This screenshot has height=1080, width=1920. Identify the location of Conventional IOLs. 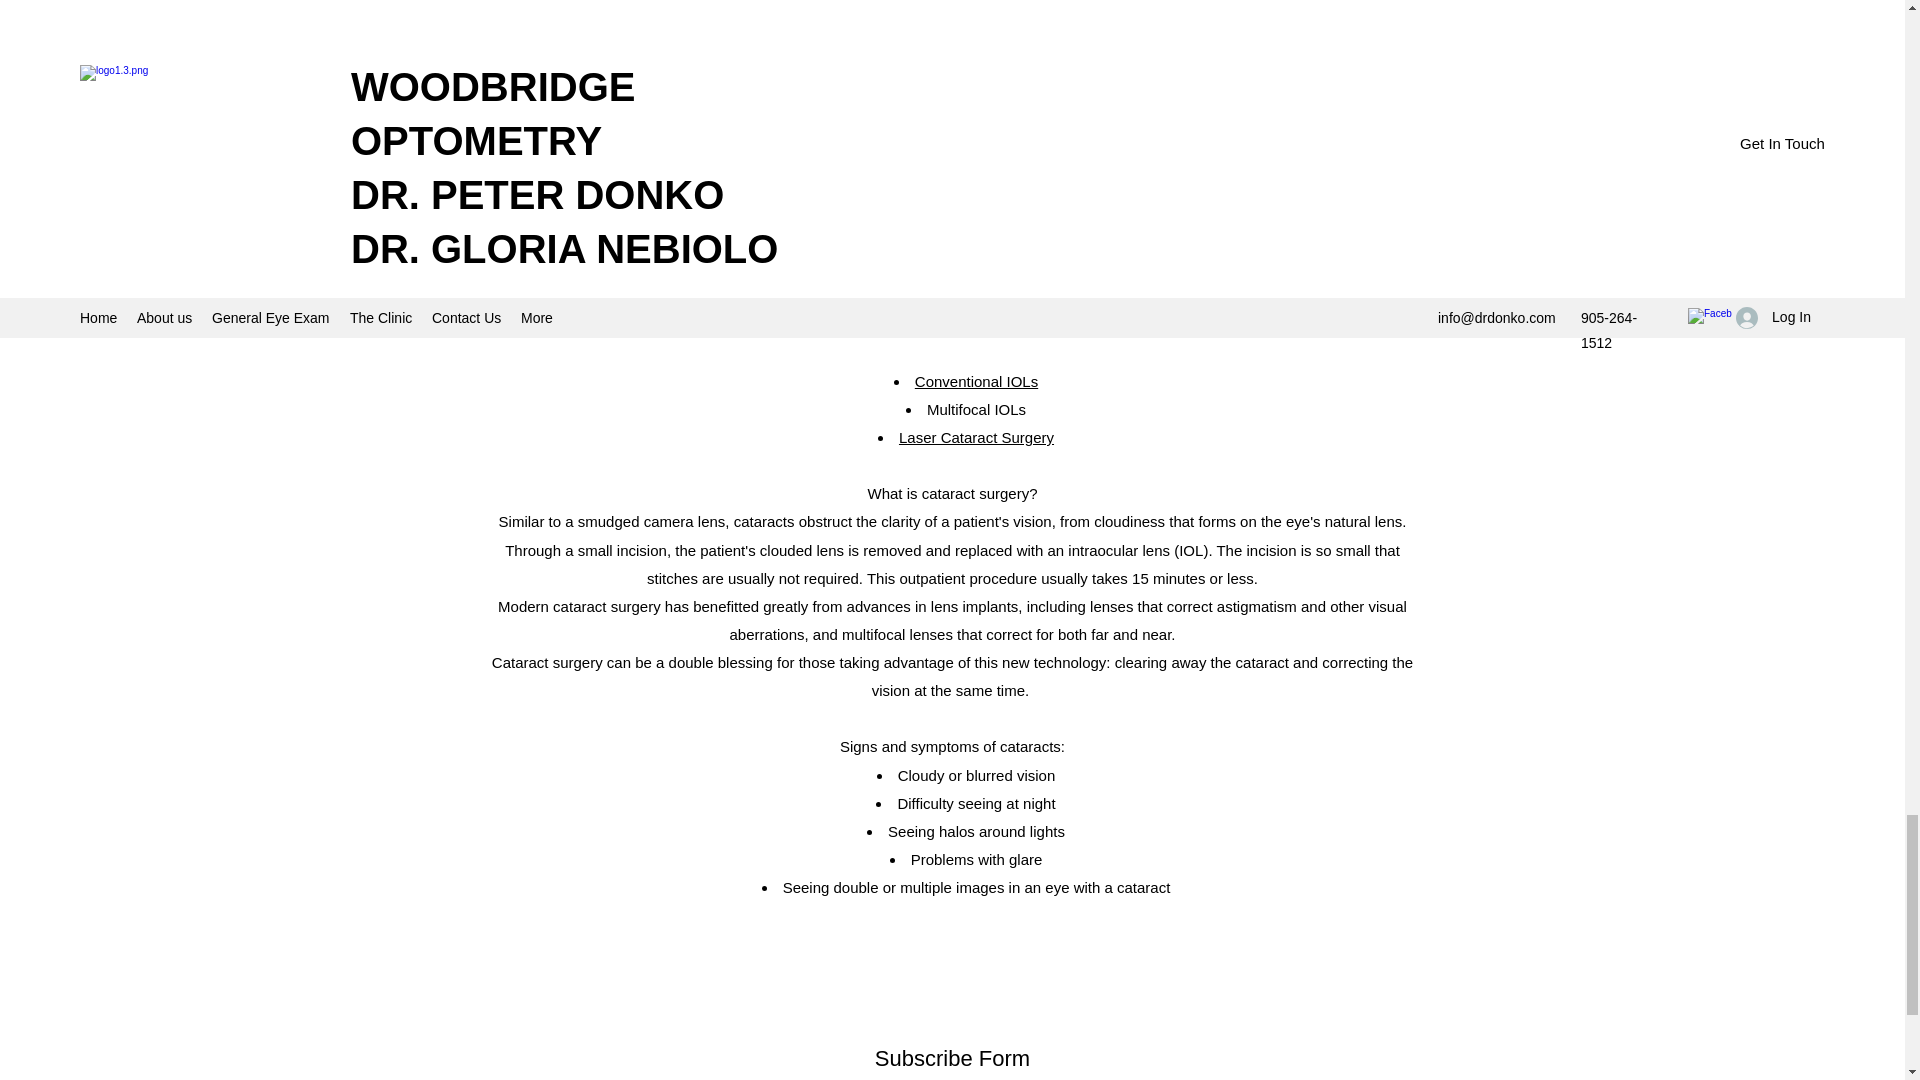
(976, 380).